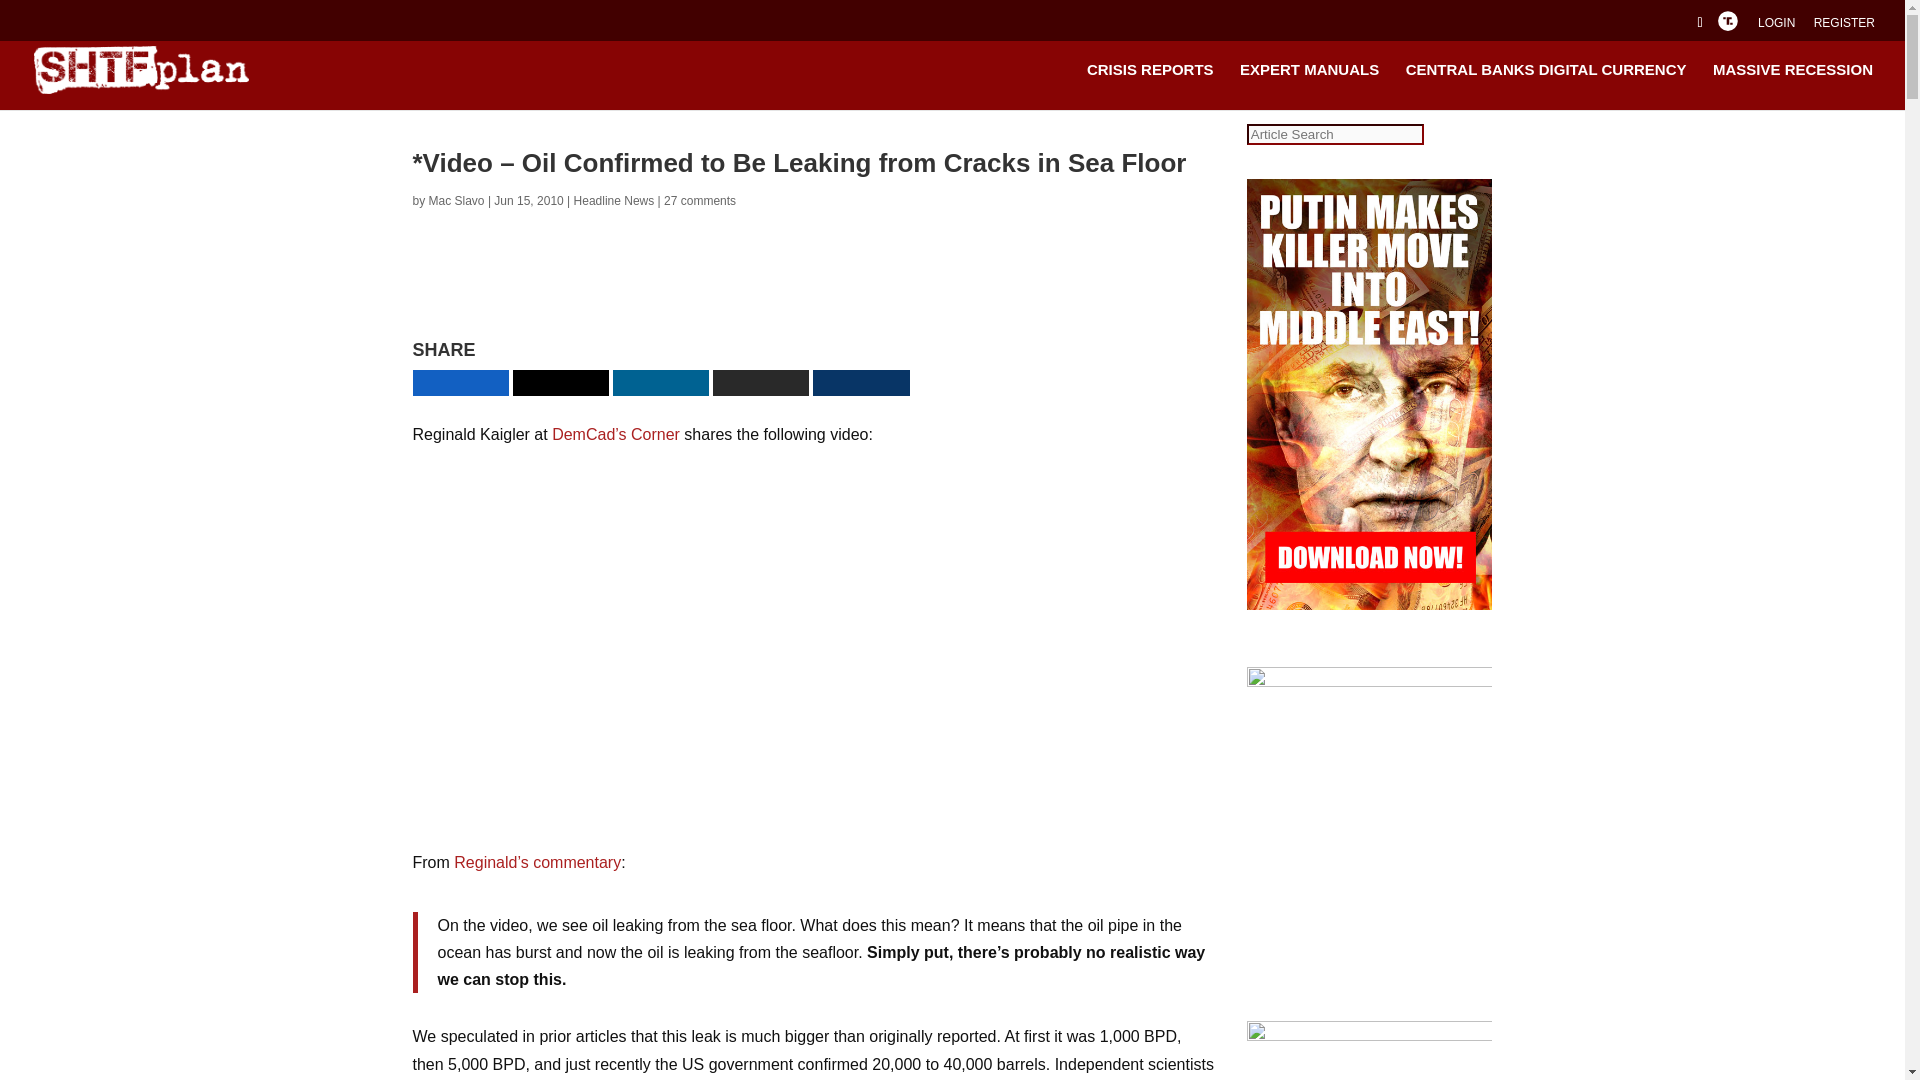 The height and width of the screenshot is (1080, 1920). What do you see at coordinates (614, 201) in the screenshot?
I see `Headline News` at bounding box center [614, 201].